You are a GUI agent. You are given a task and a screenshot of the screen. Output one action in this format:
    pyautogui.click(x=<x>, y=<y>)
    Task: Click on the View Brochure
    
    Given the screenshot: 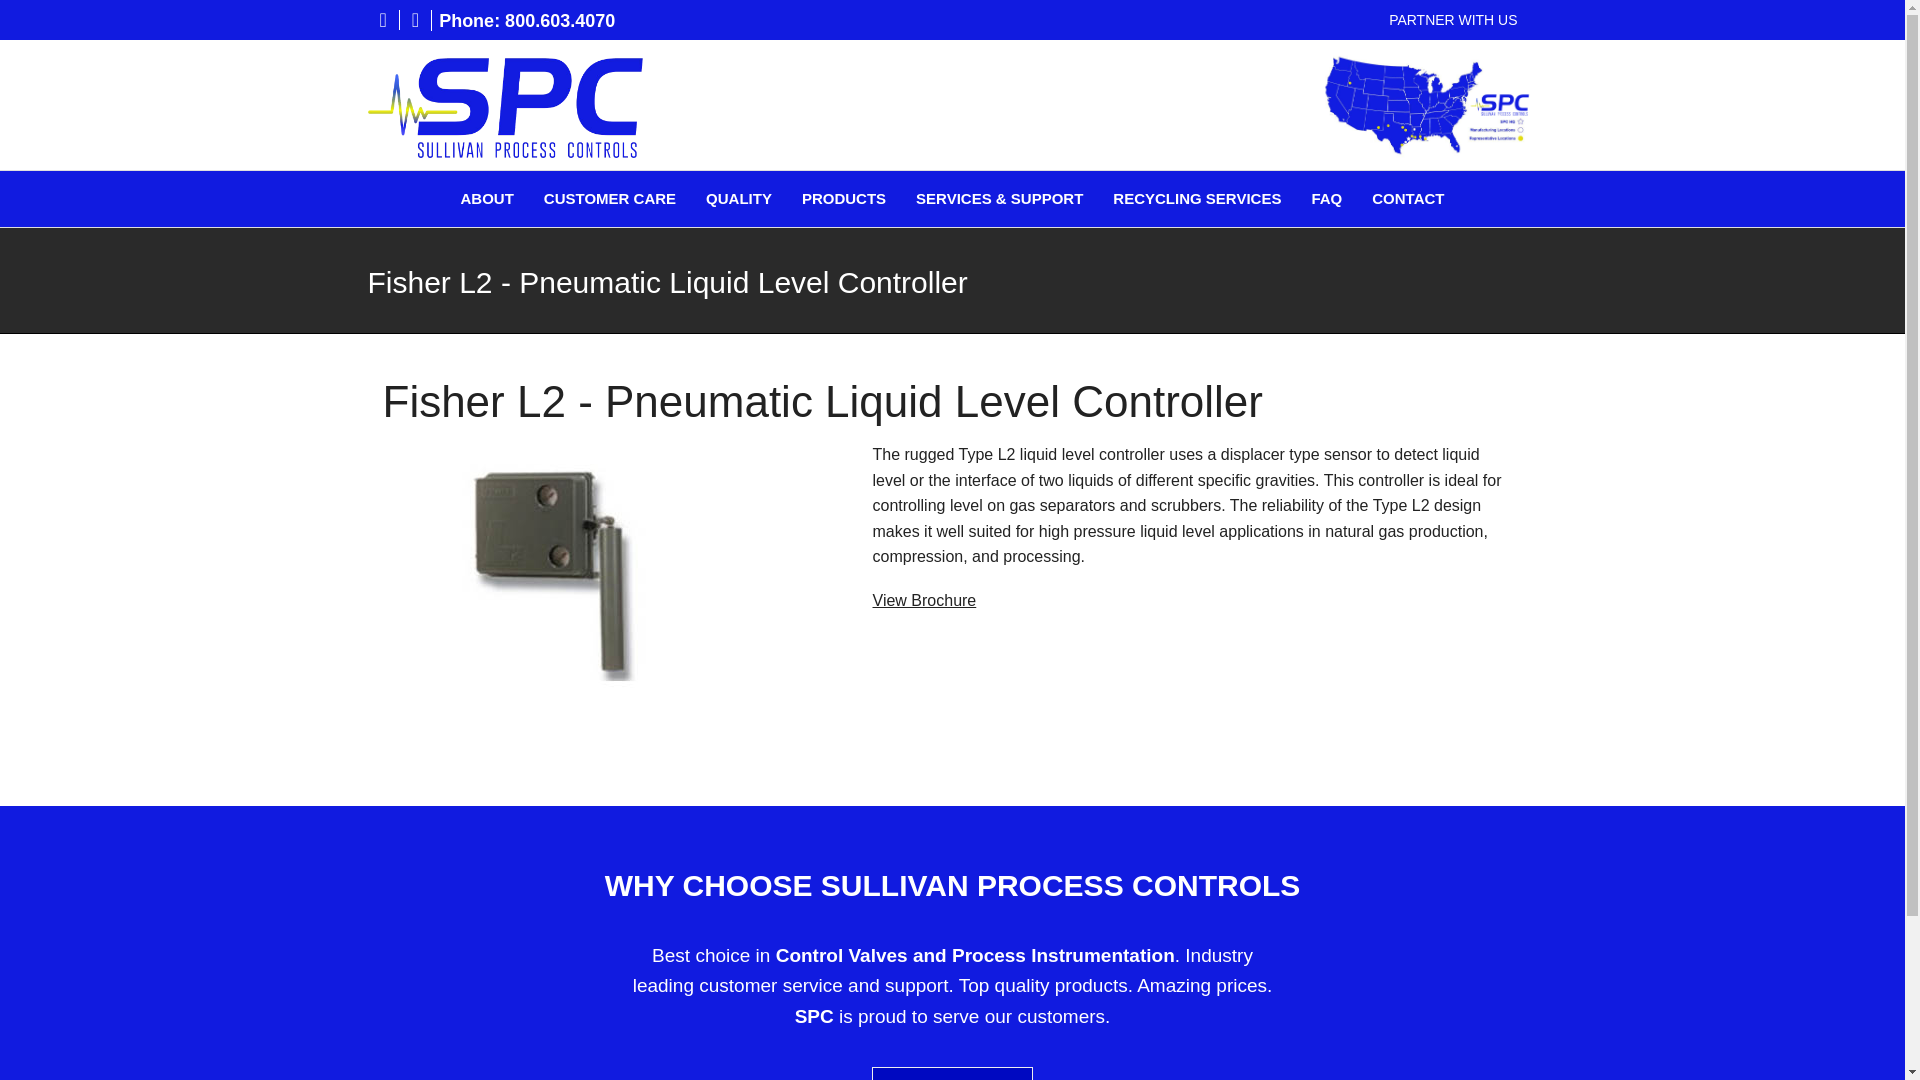 What is the action you would take?
    pyautogui.click(x=923, y=600)
    